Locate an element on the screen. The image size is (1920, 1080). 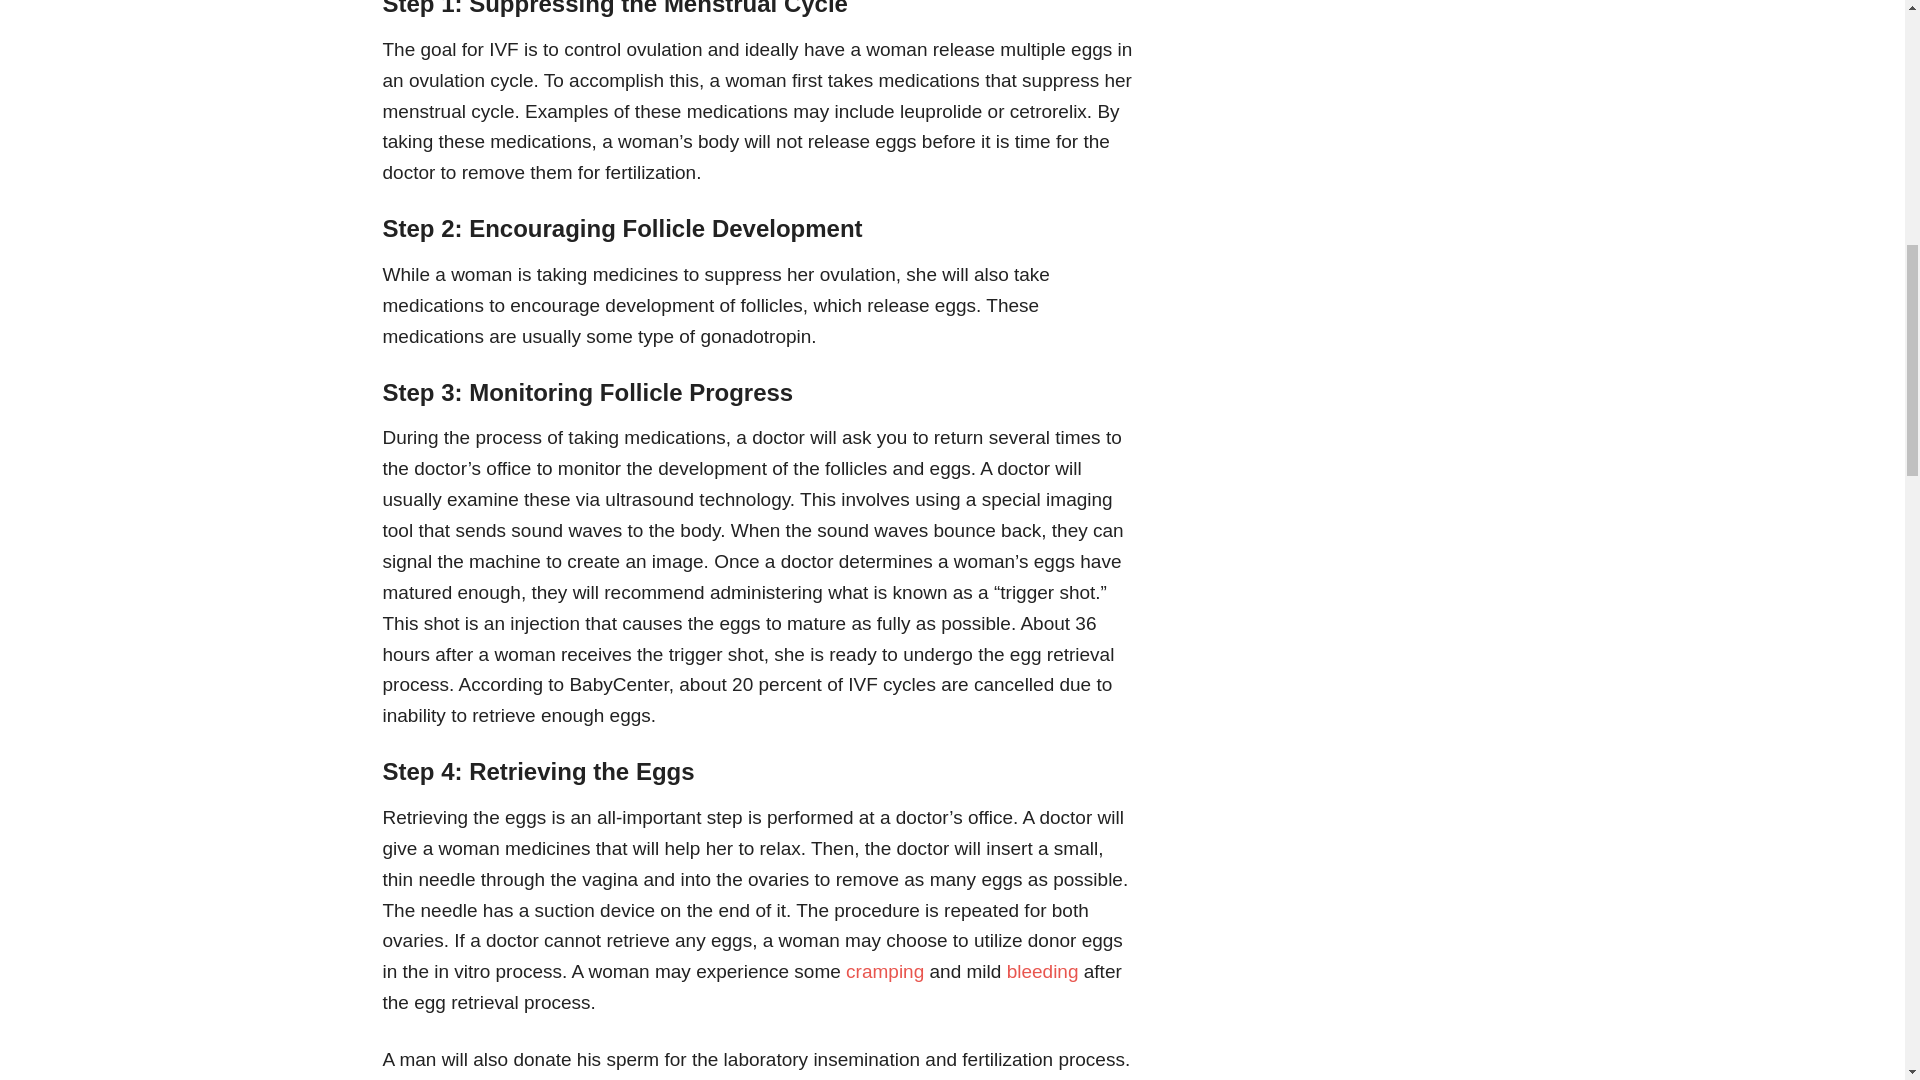
cramping is located at coordinates (884, 971).